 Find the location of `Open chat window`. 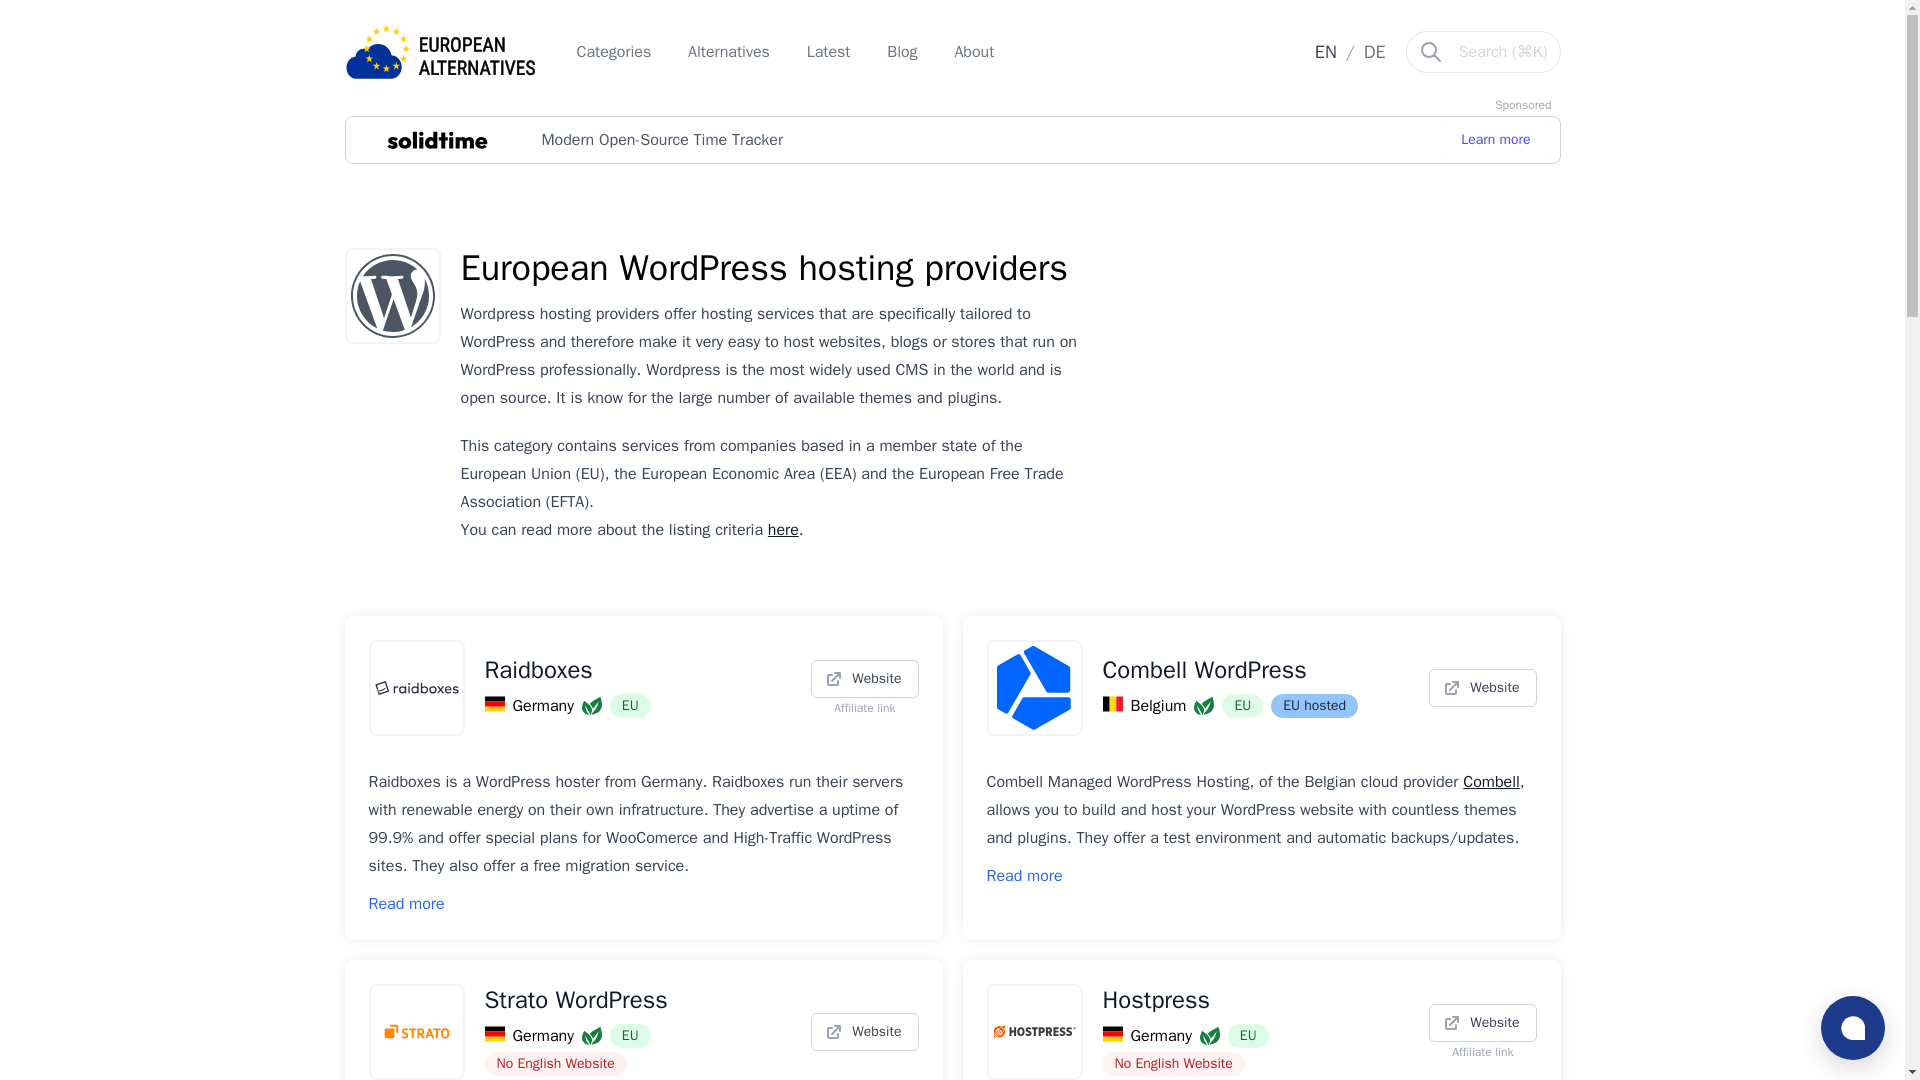

Open chat window is located at coordinates (1852, 1027).